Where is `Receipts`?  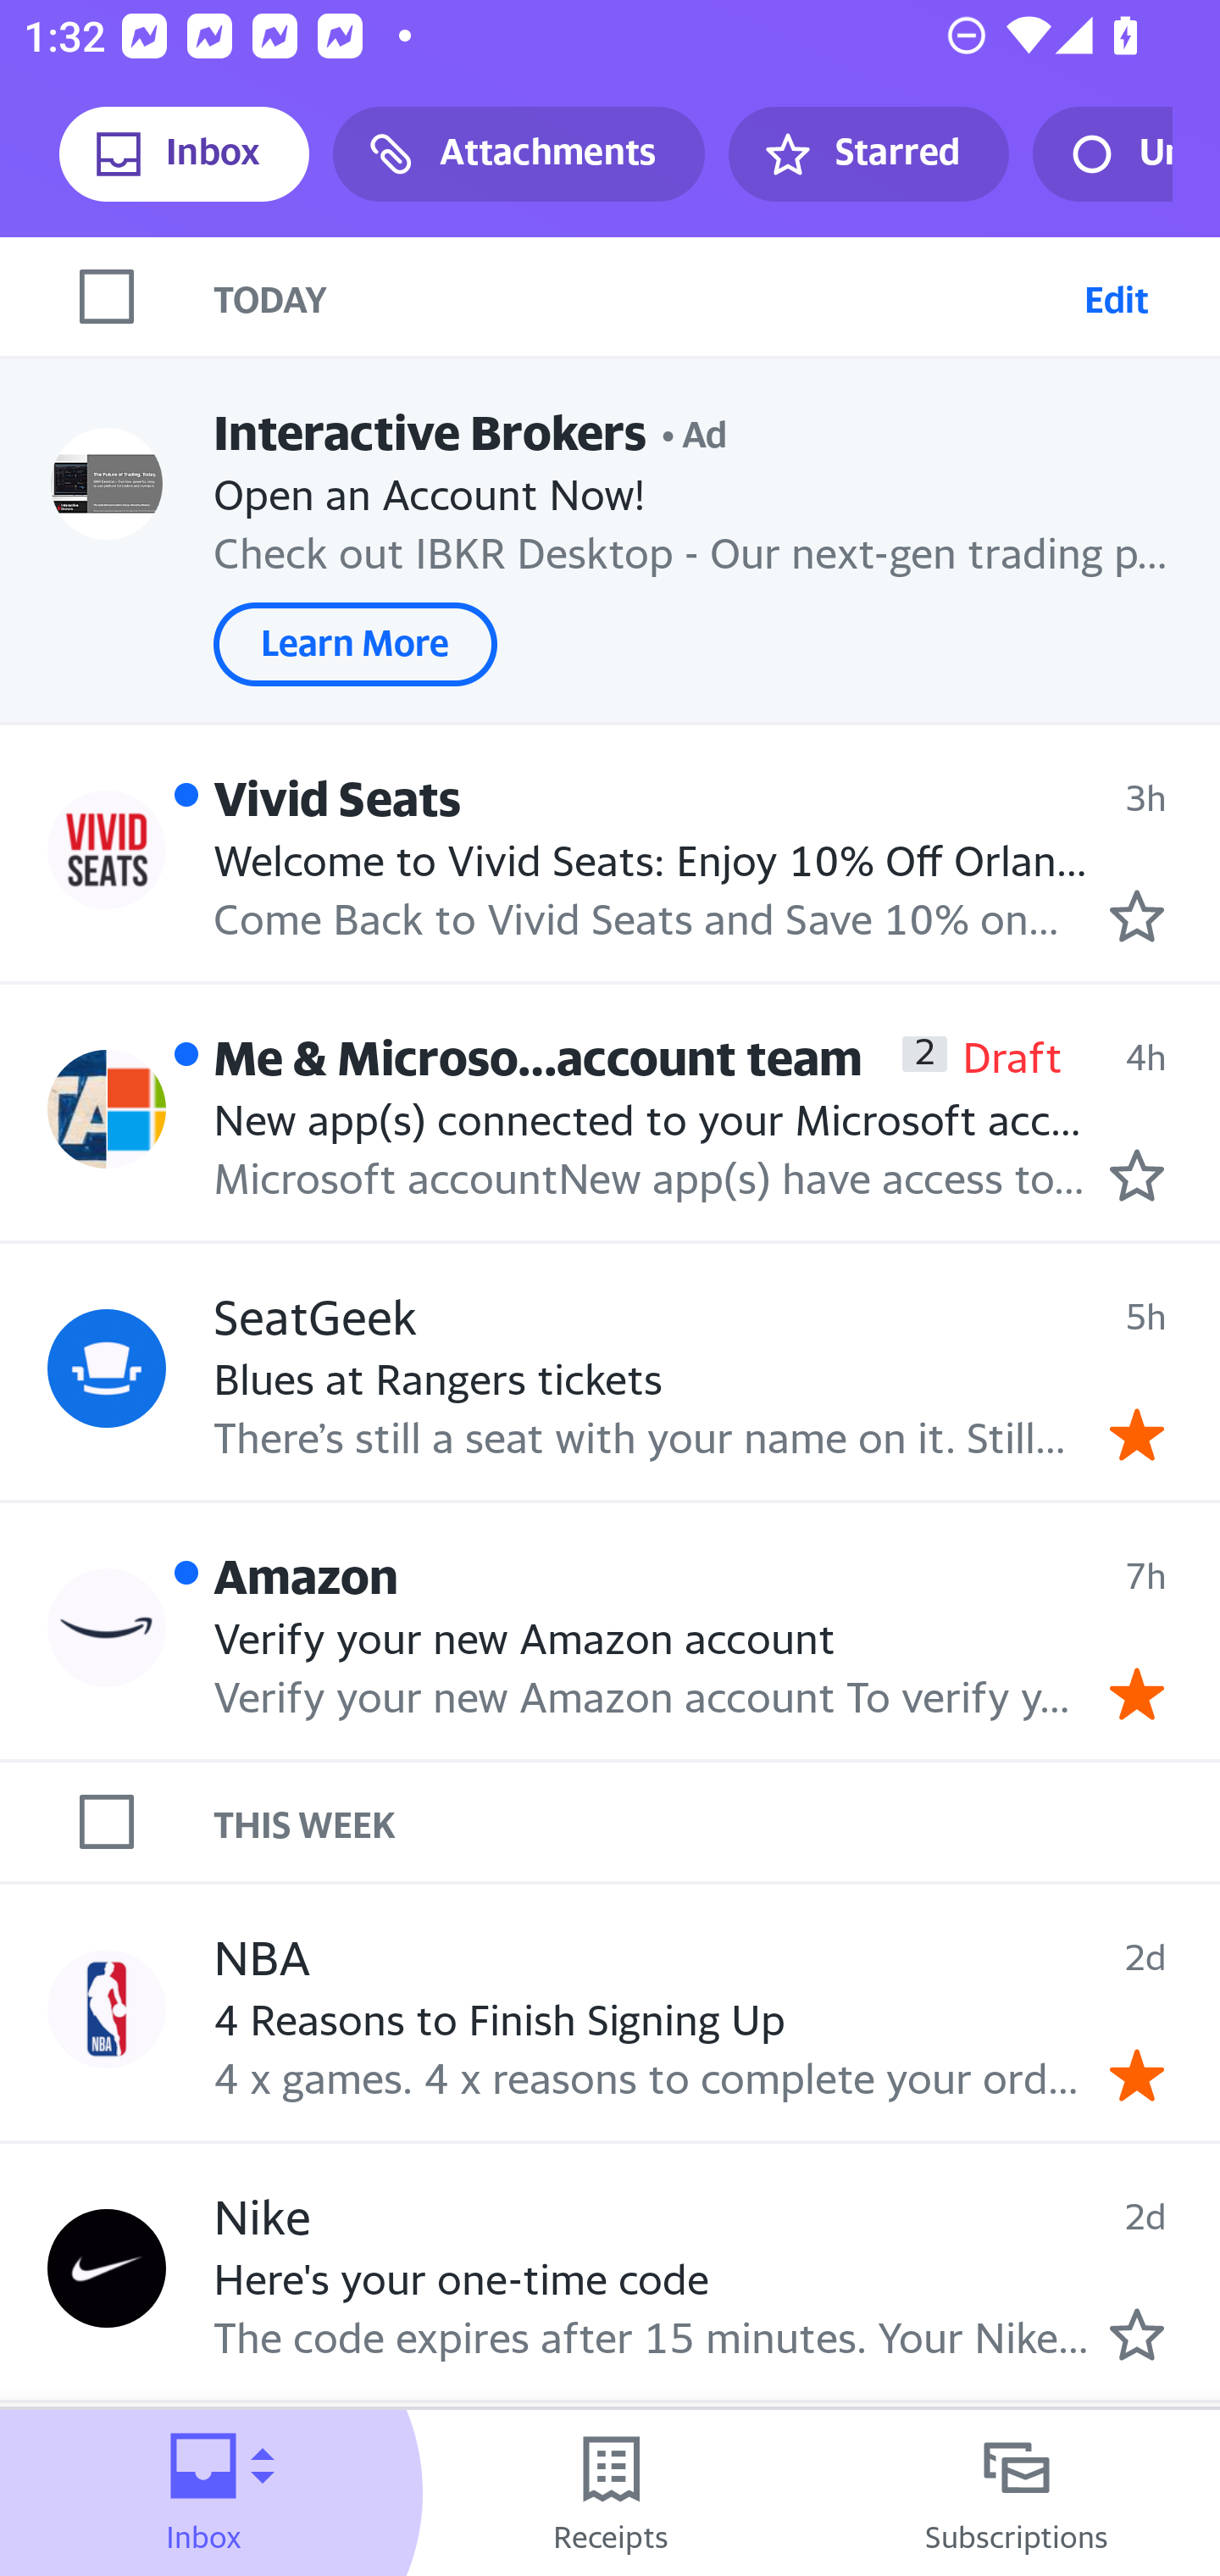
Receipts is located at coordinates (610, 2493).